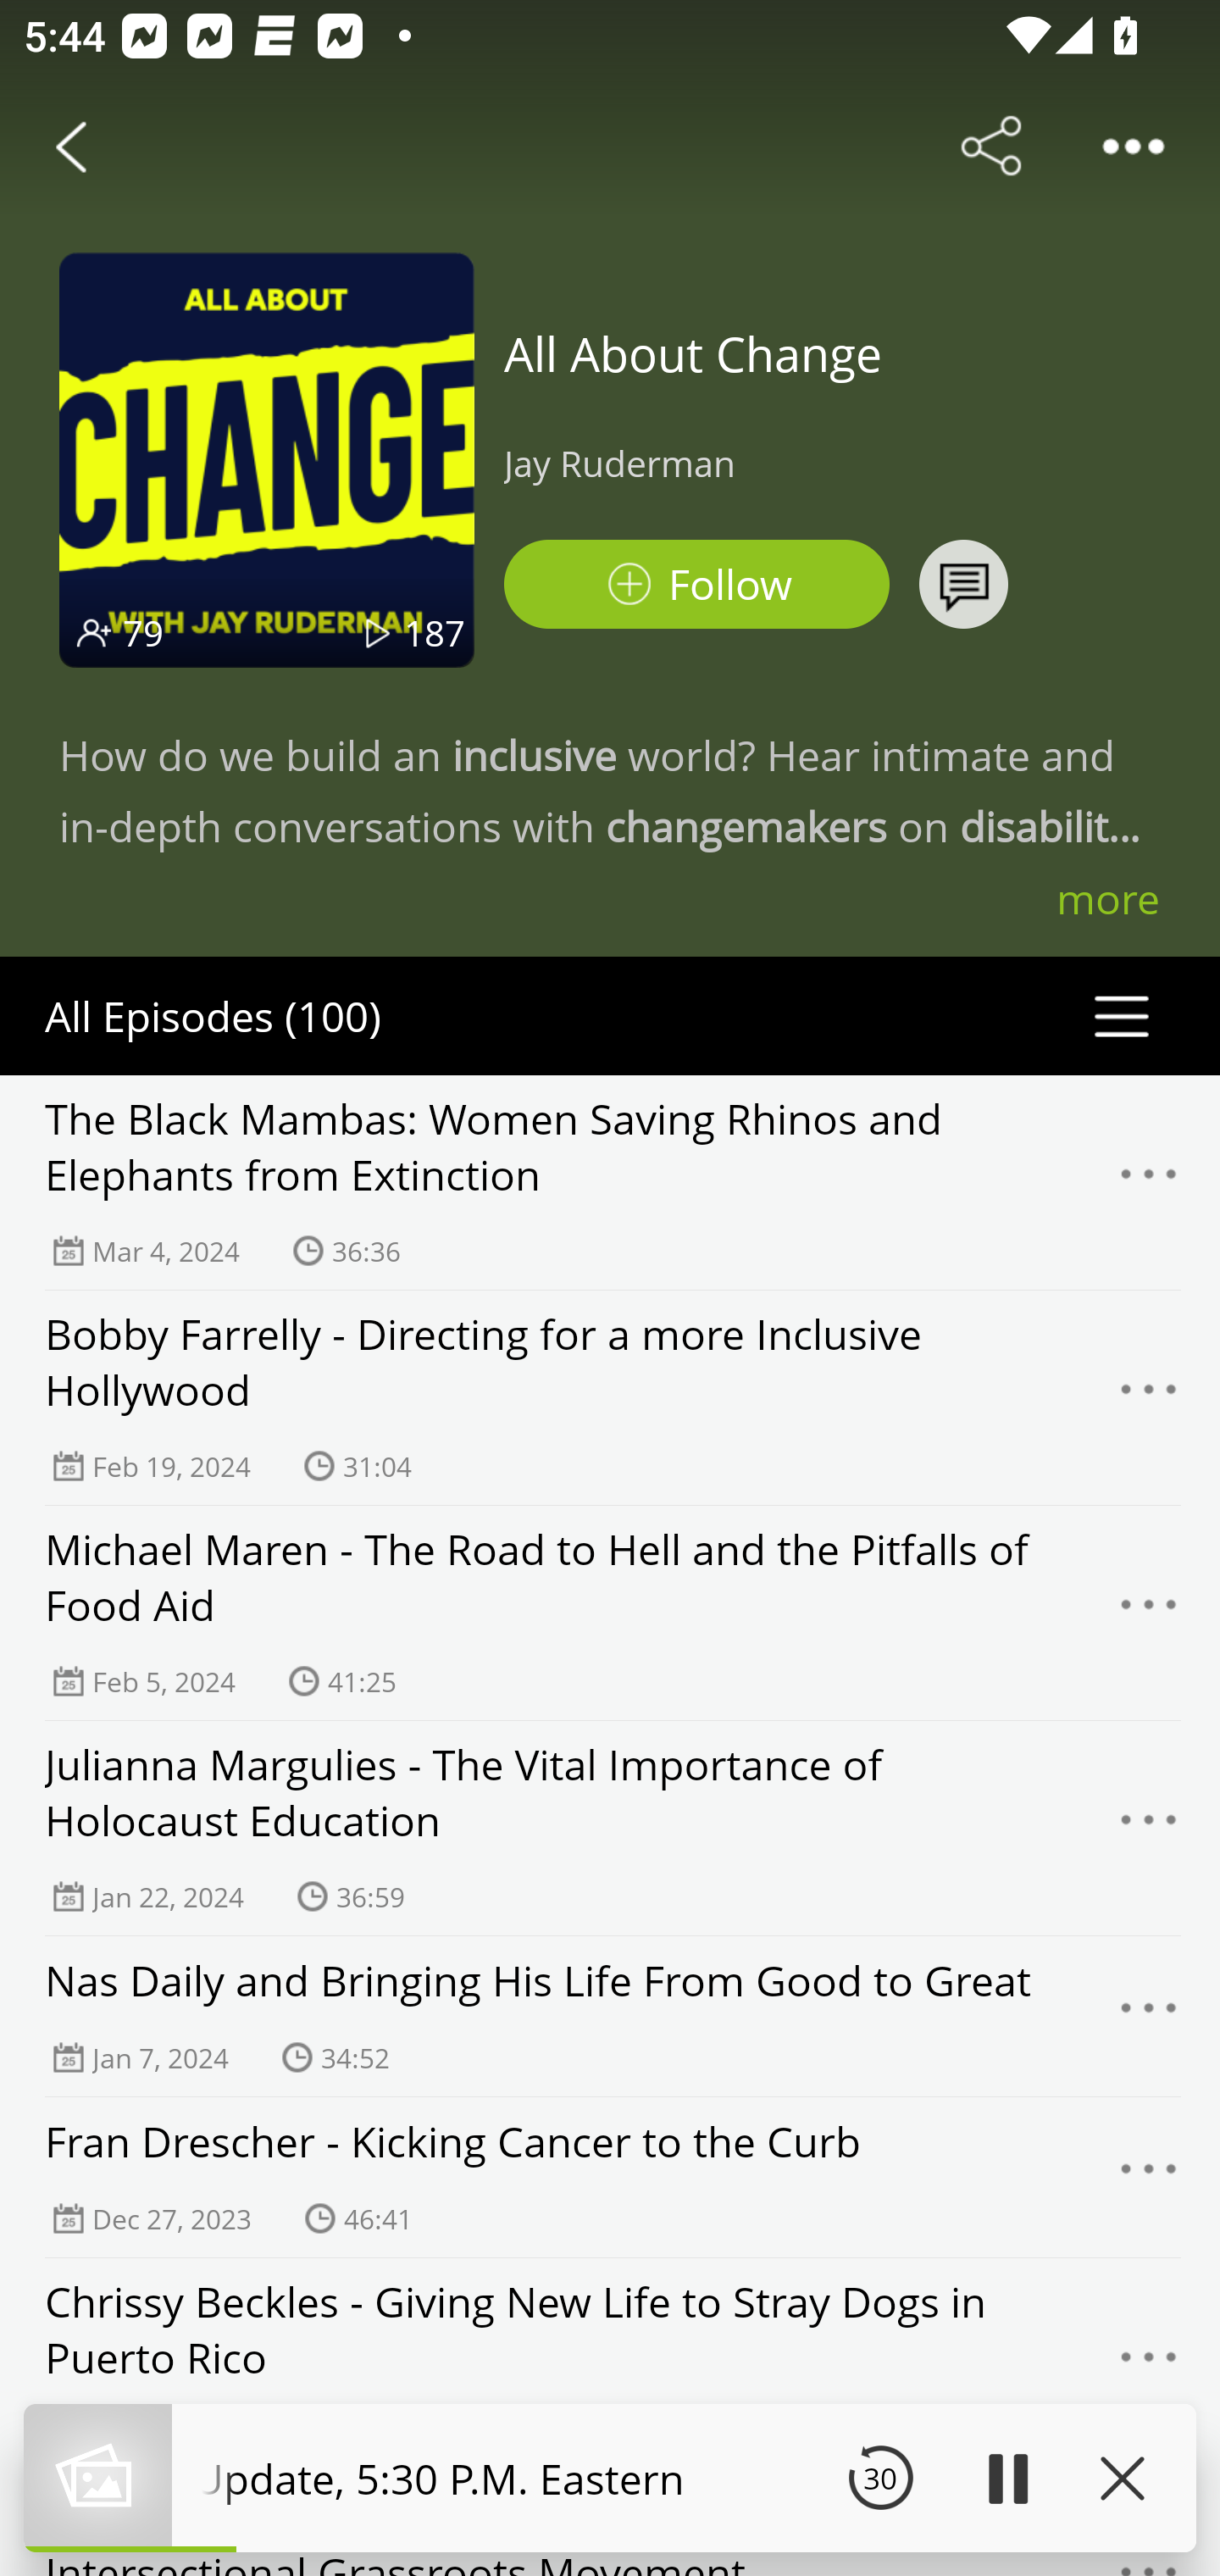 This screenshot has height=2576, width=1220. I want to click on Menu, so click(1149, 1613).